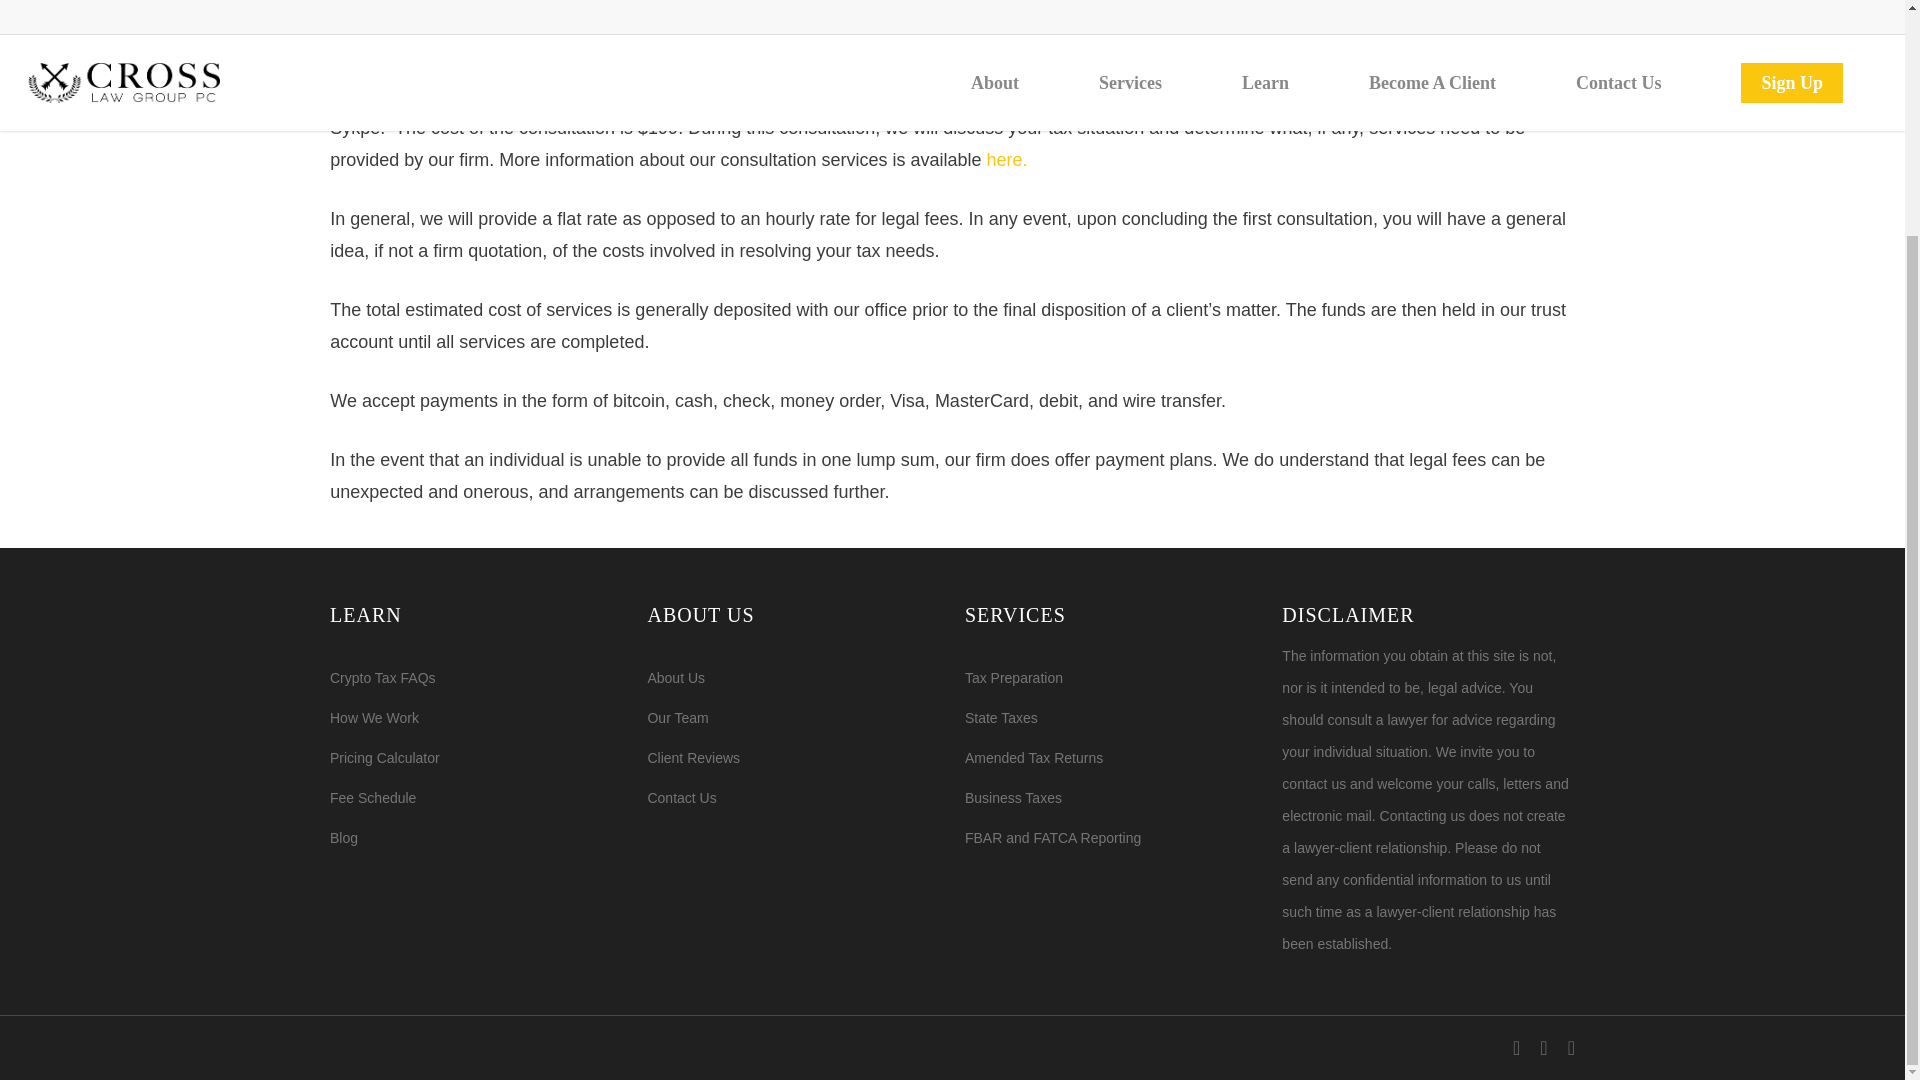  I want to click on here., so click(1006, 160).